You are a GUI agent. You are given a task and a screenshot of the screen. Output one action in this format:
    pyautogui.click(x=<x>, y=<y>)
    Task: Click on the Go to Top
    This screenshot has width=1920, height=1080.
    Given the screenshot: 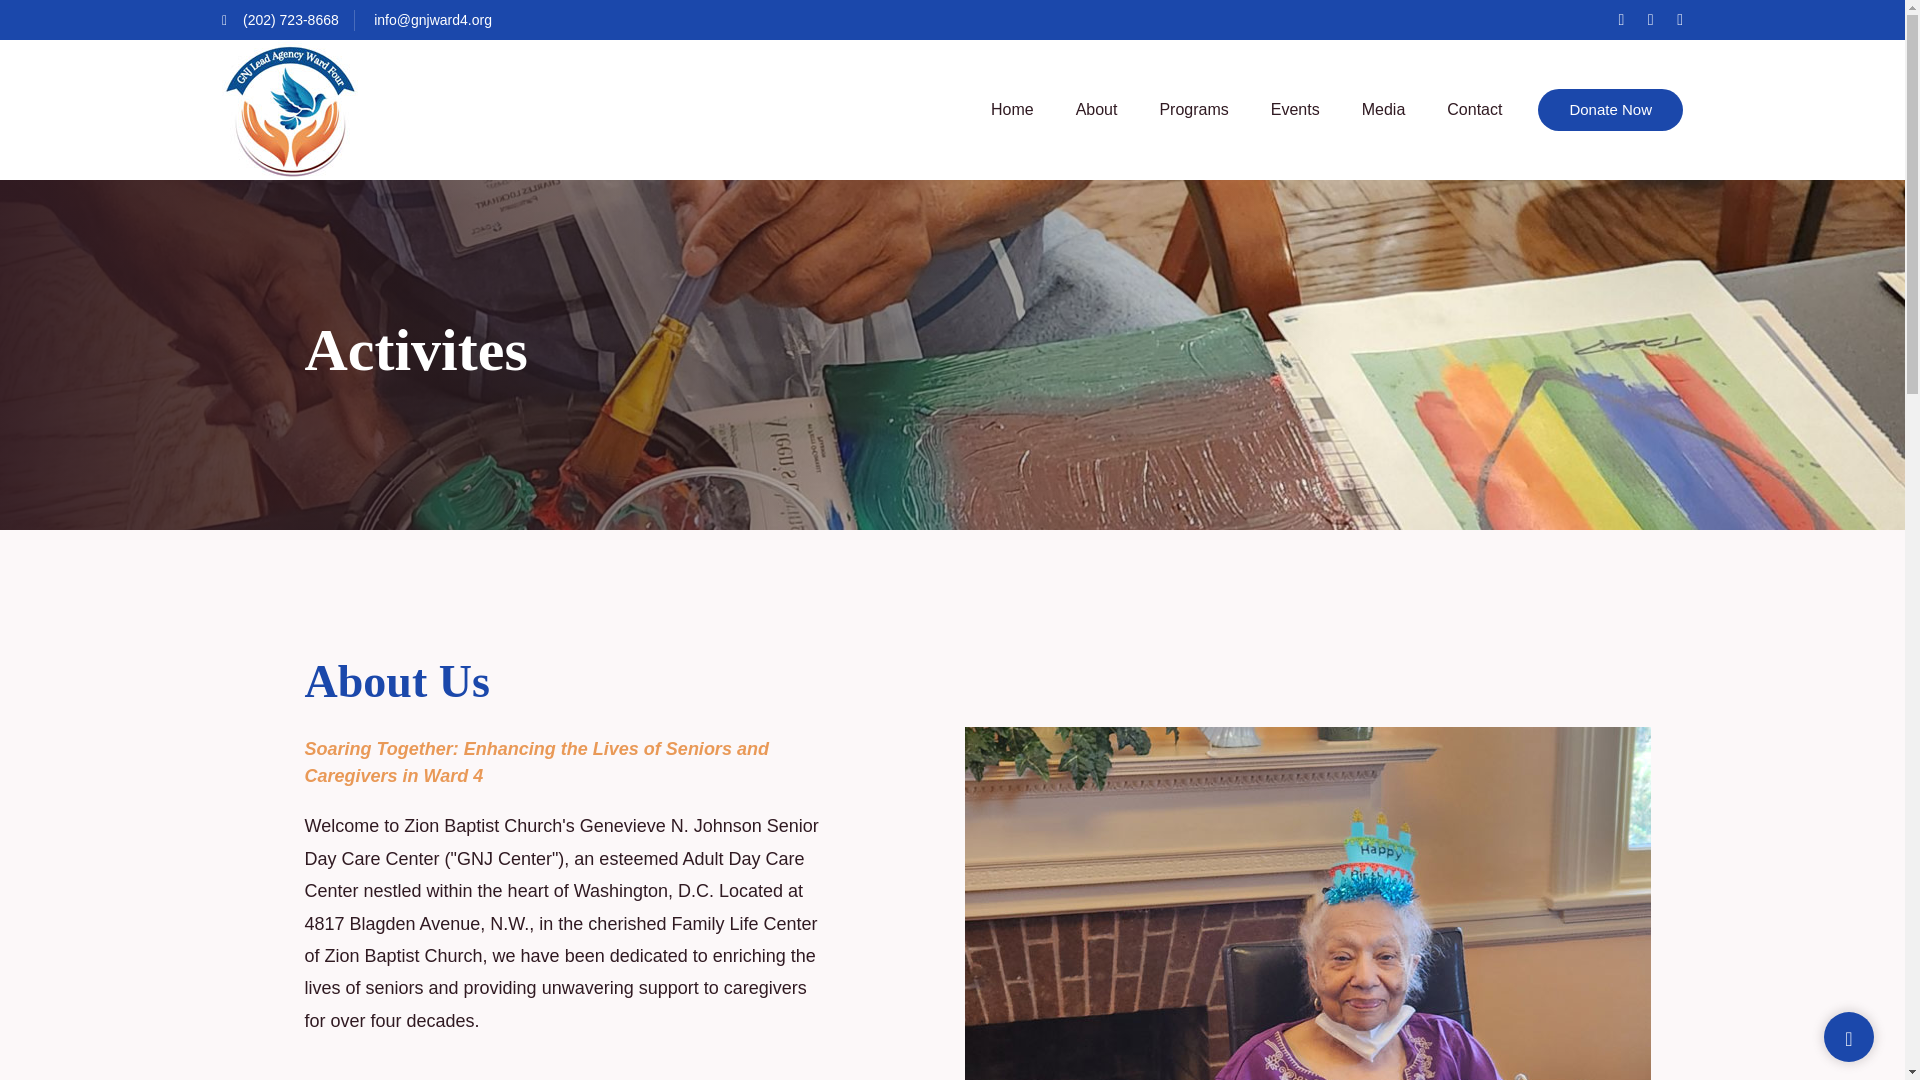 What is the action you would take?
    pyautogui.click(x=1848, y=1038)
    